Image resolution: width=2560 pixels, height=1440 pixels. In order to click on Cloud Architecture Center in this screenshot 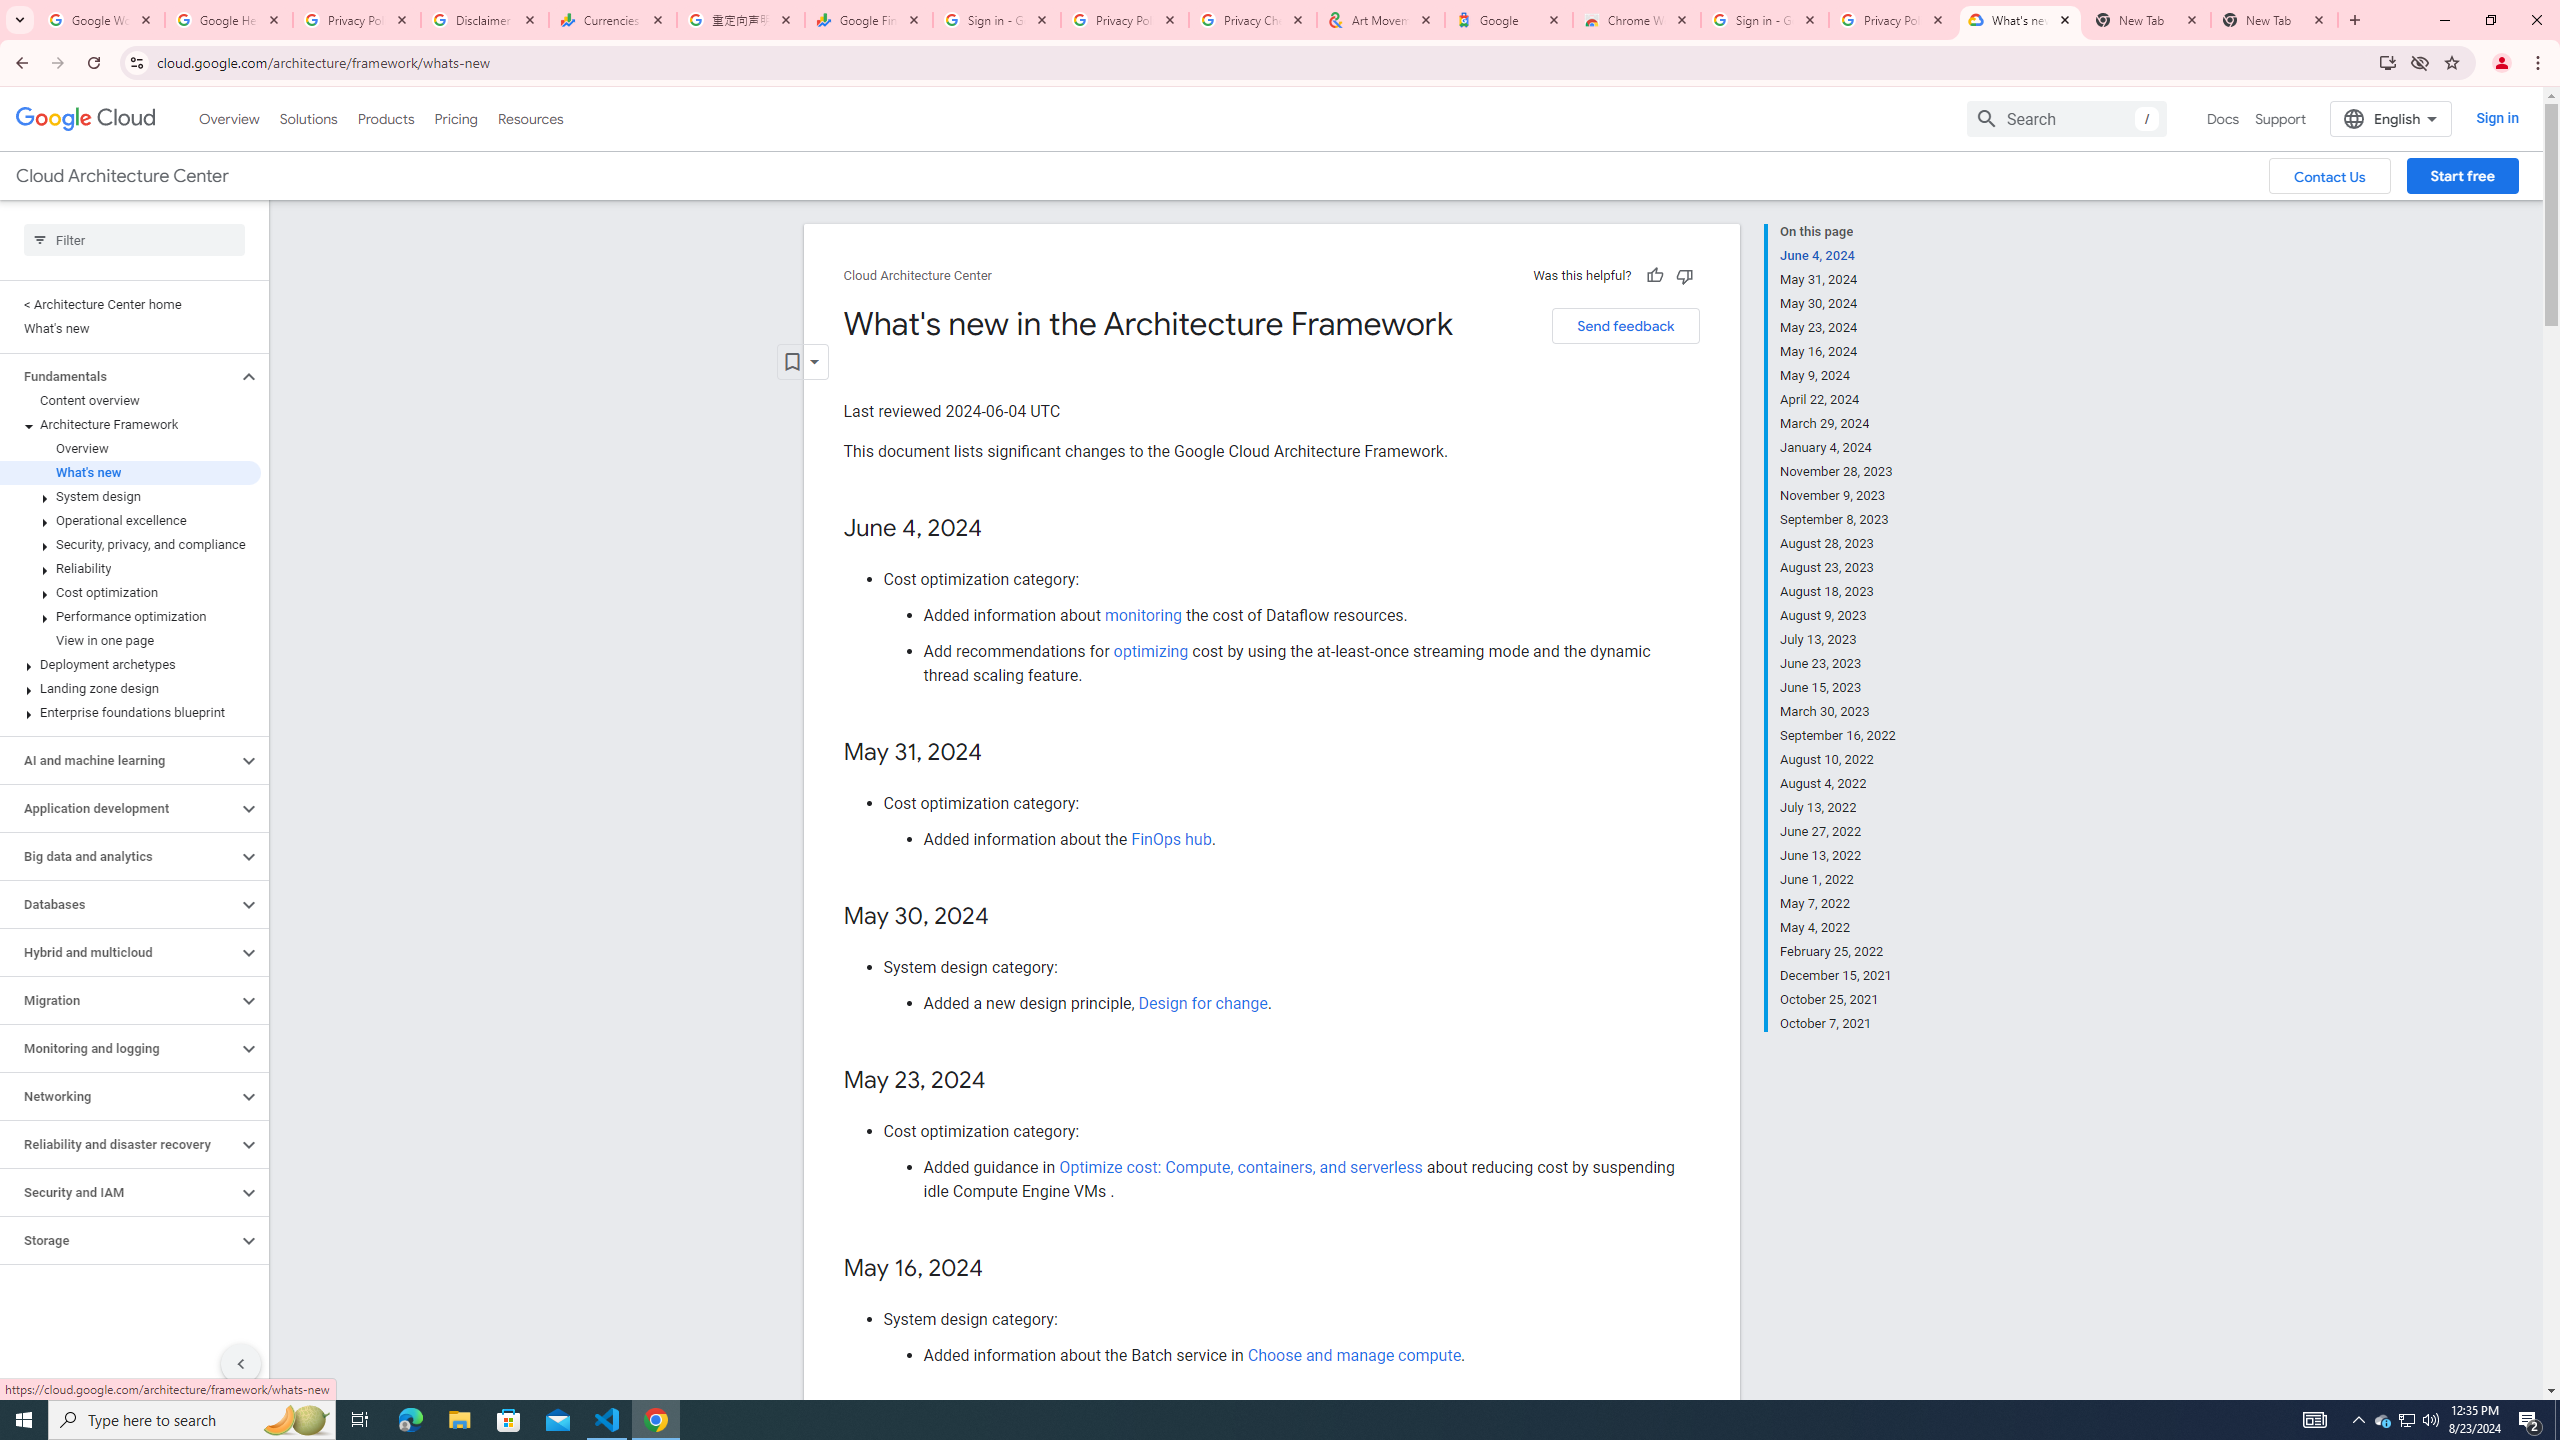, I will do `click(918, 276)`.